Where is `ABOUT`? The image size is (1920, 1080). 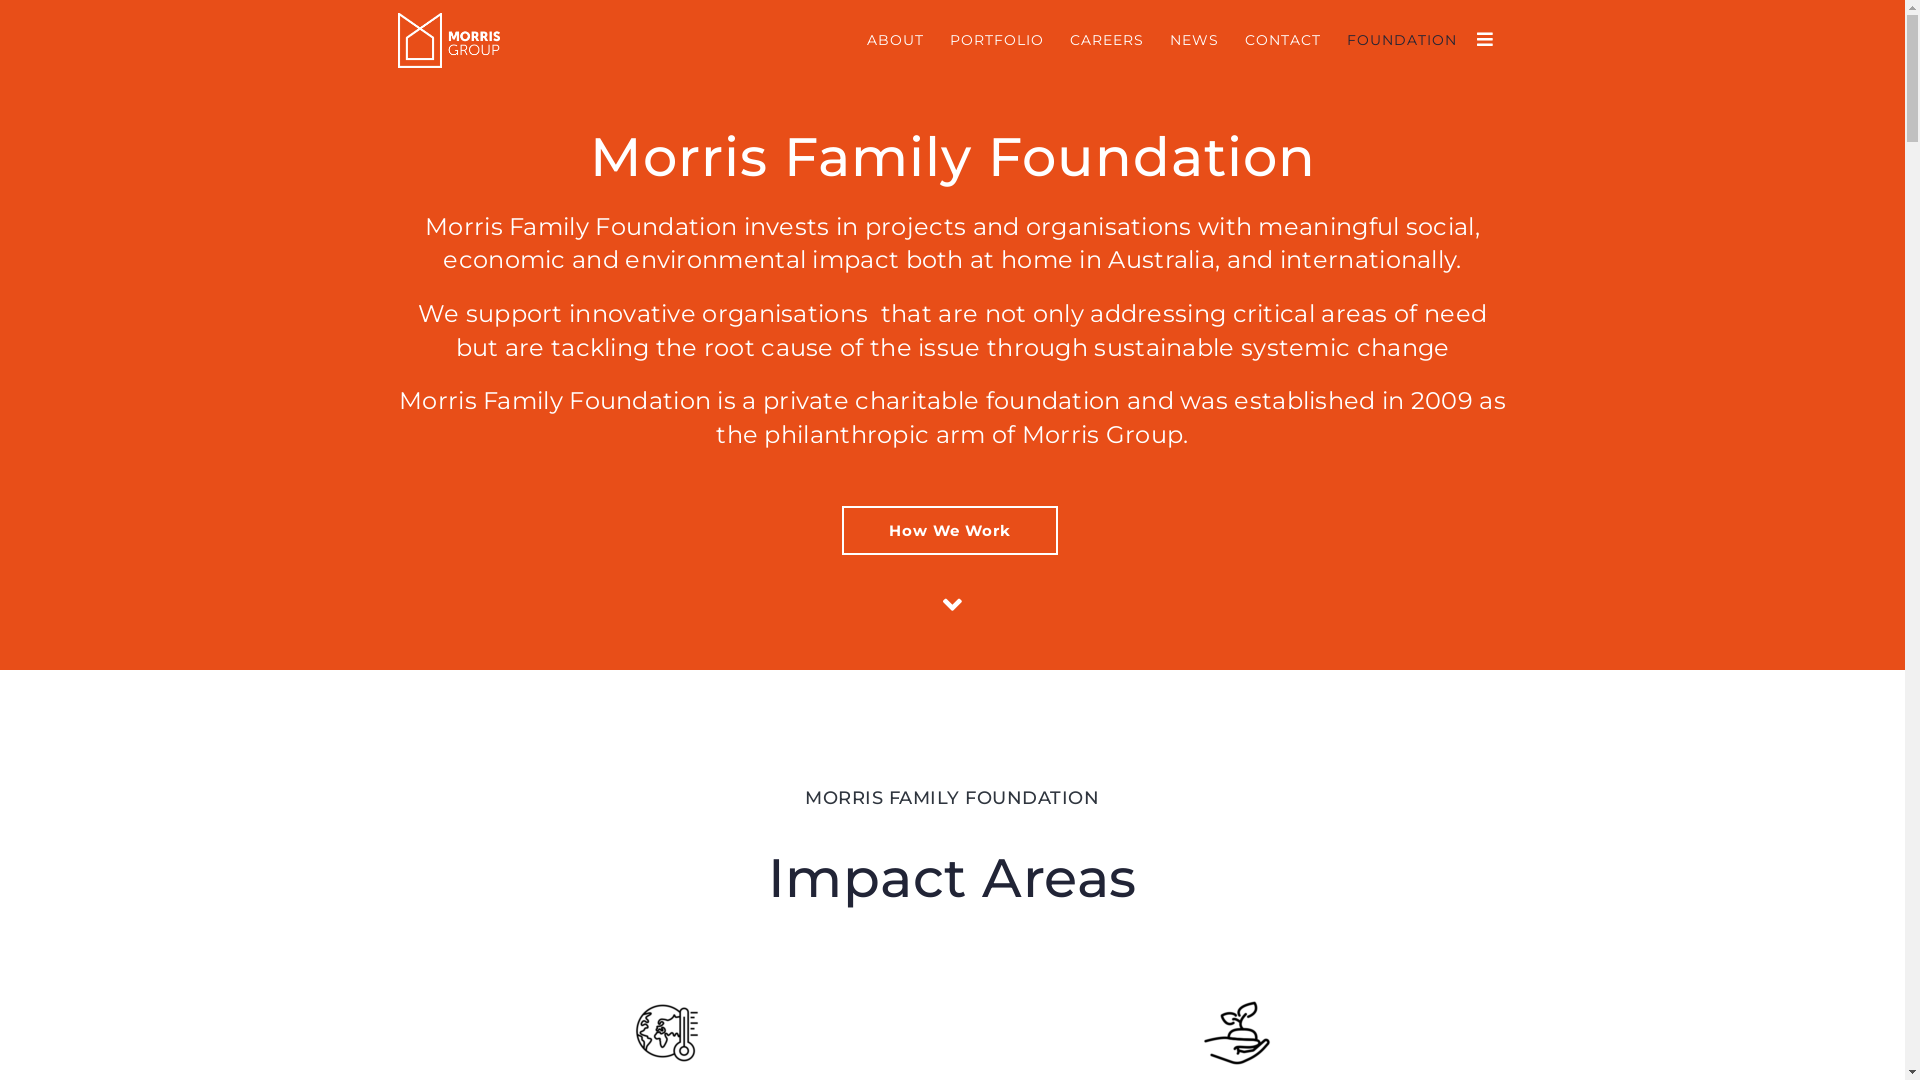 ABOUT is located at coordinates (896, 40).